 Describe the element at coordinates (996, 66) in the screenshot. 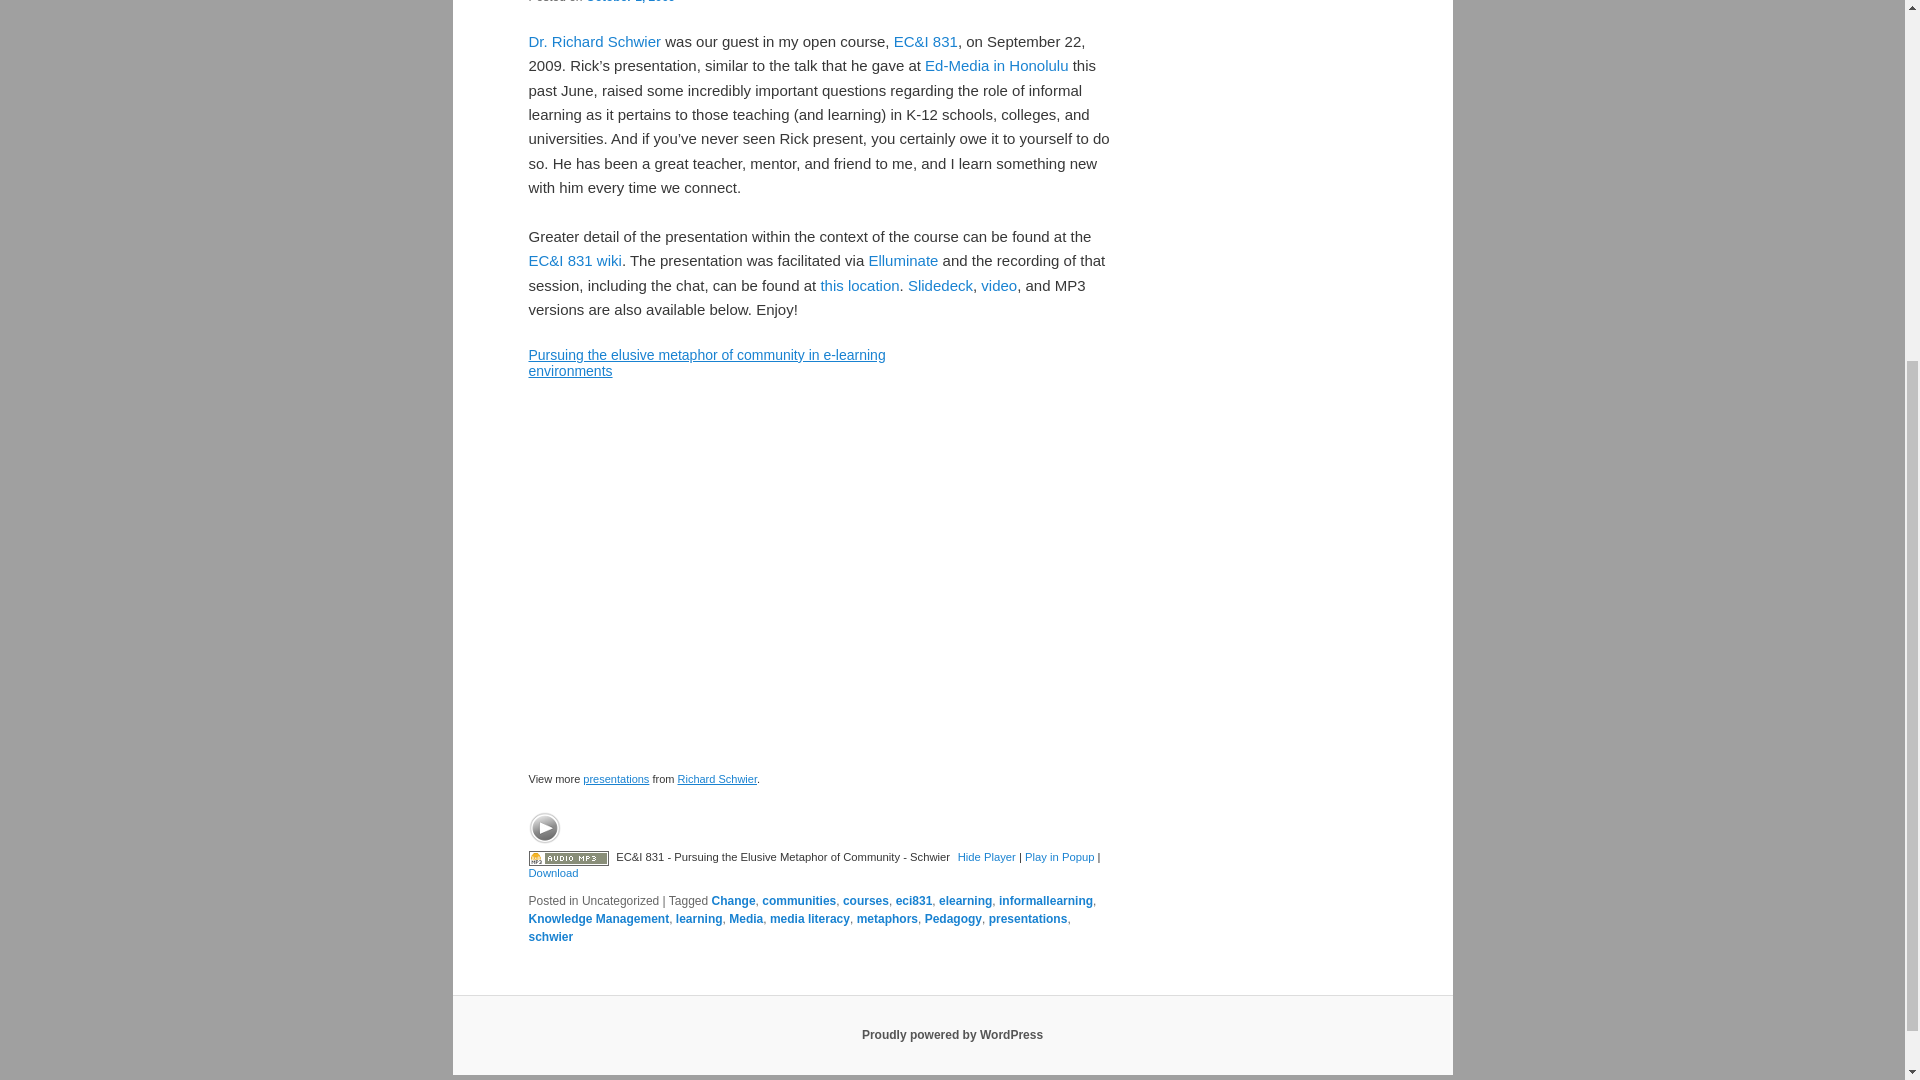

I see `Ed-Media in Honolulu` at that location.